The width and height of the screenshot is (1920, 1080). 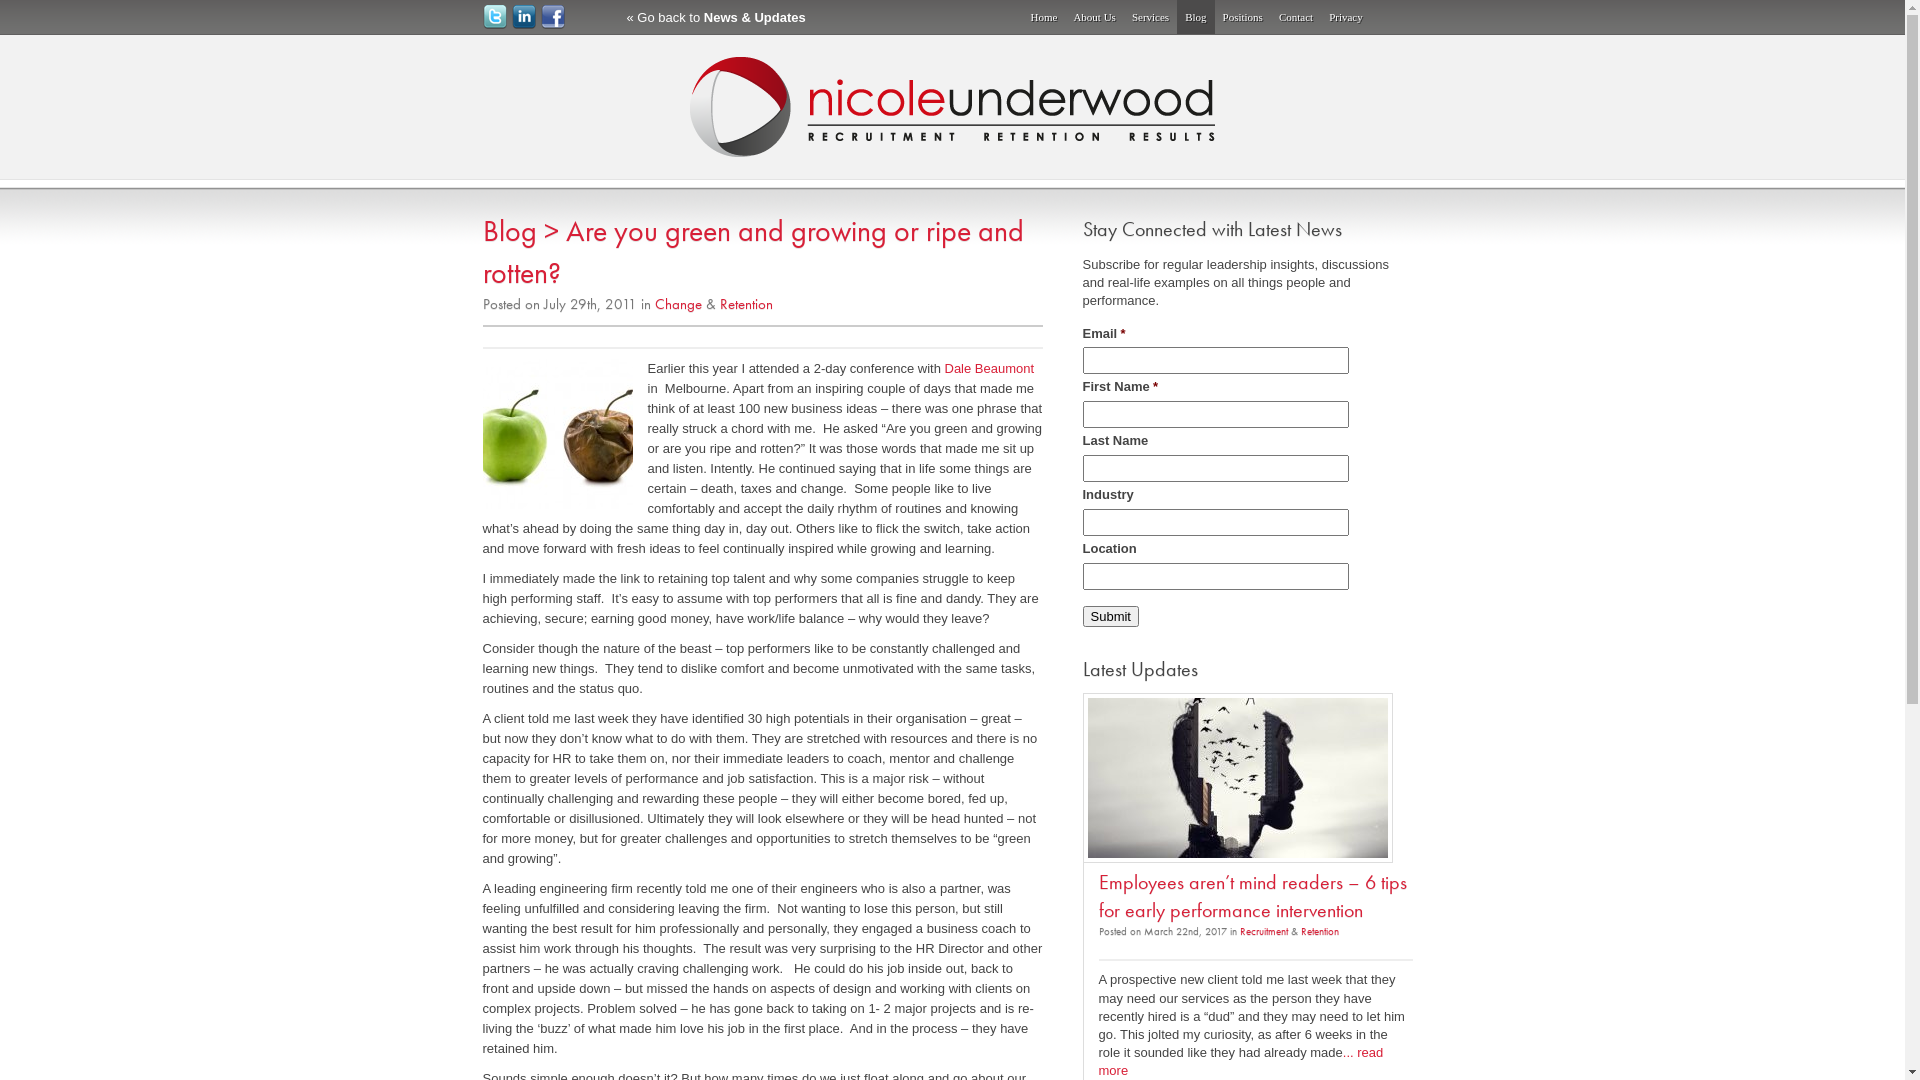 What do you see at coordinates (524, 24) in the screenshot?
I see `Join Nicole Underwood on LinkedIn` at bounding box center [524, 24].